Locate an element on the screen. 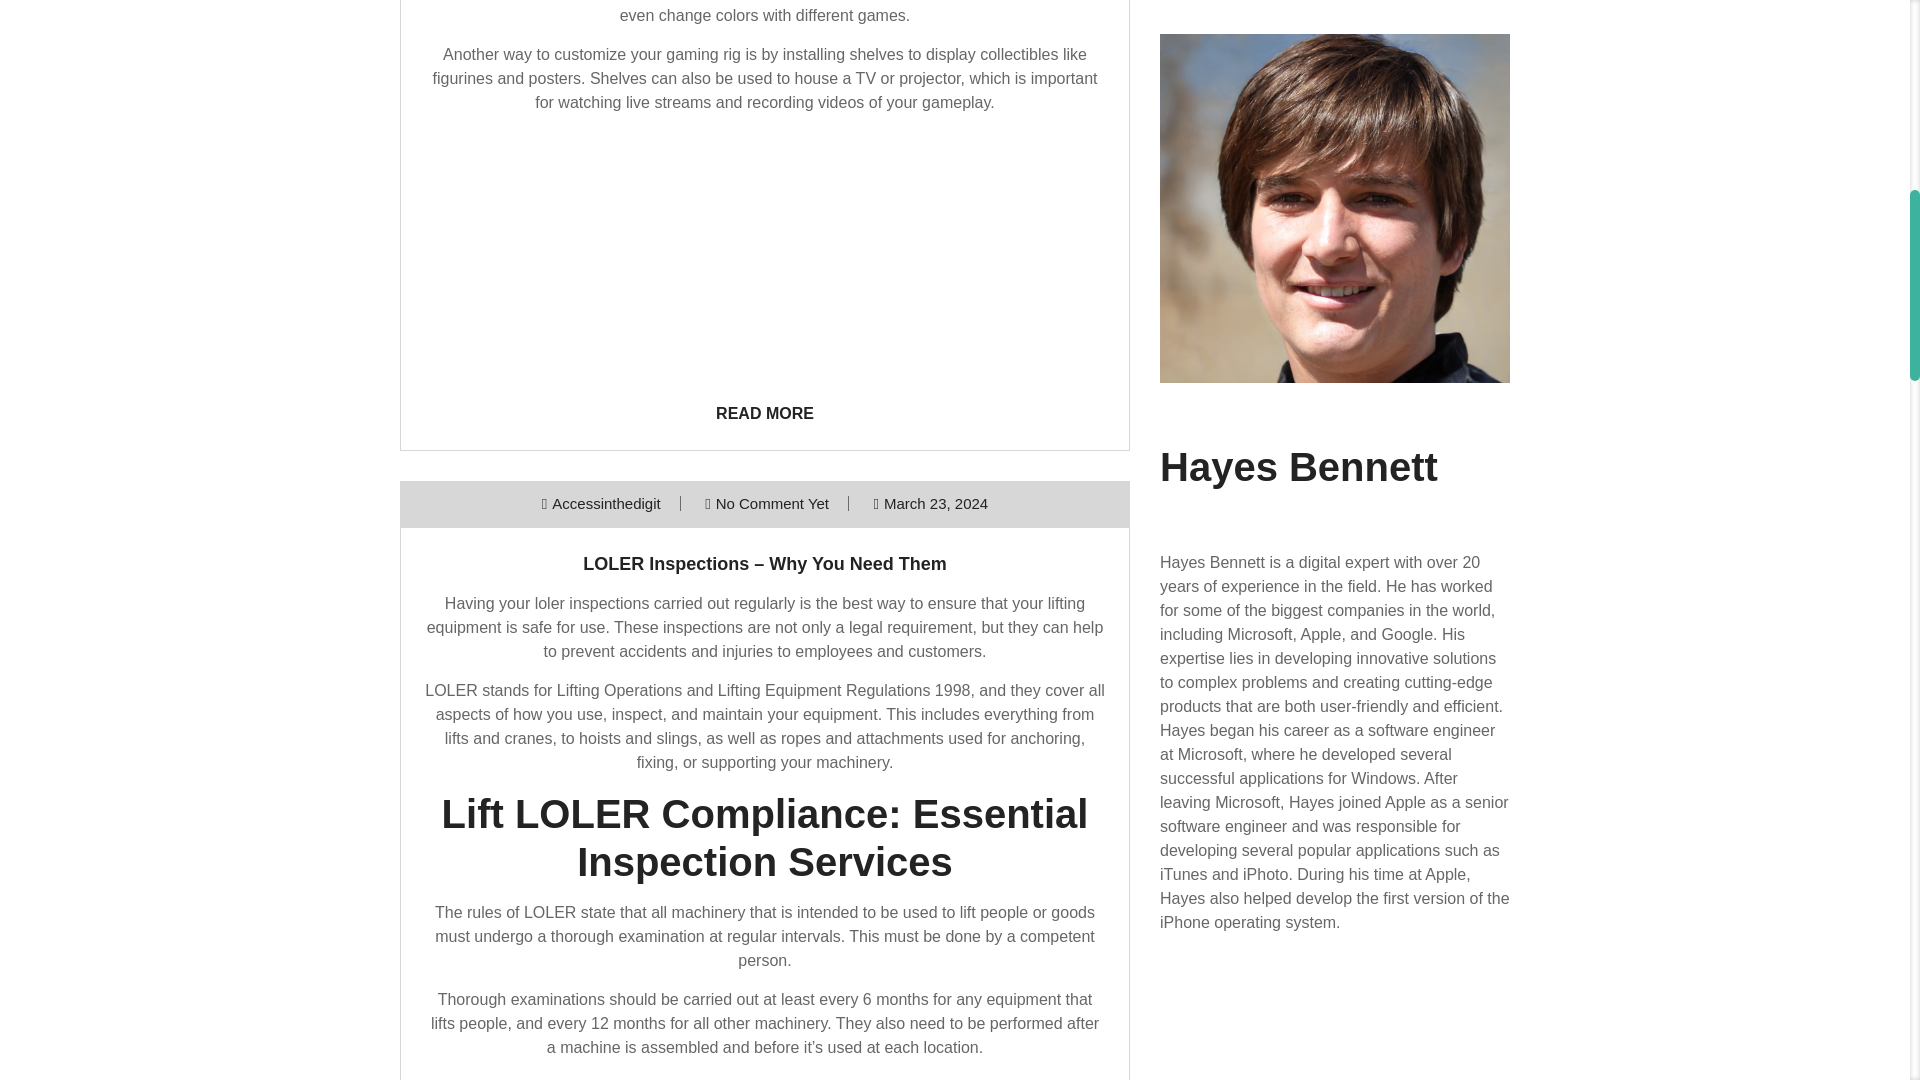  loler inspections is located at coordinates (592, 604).